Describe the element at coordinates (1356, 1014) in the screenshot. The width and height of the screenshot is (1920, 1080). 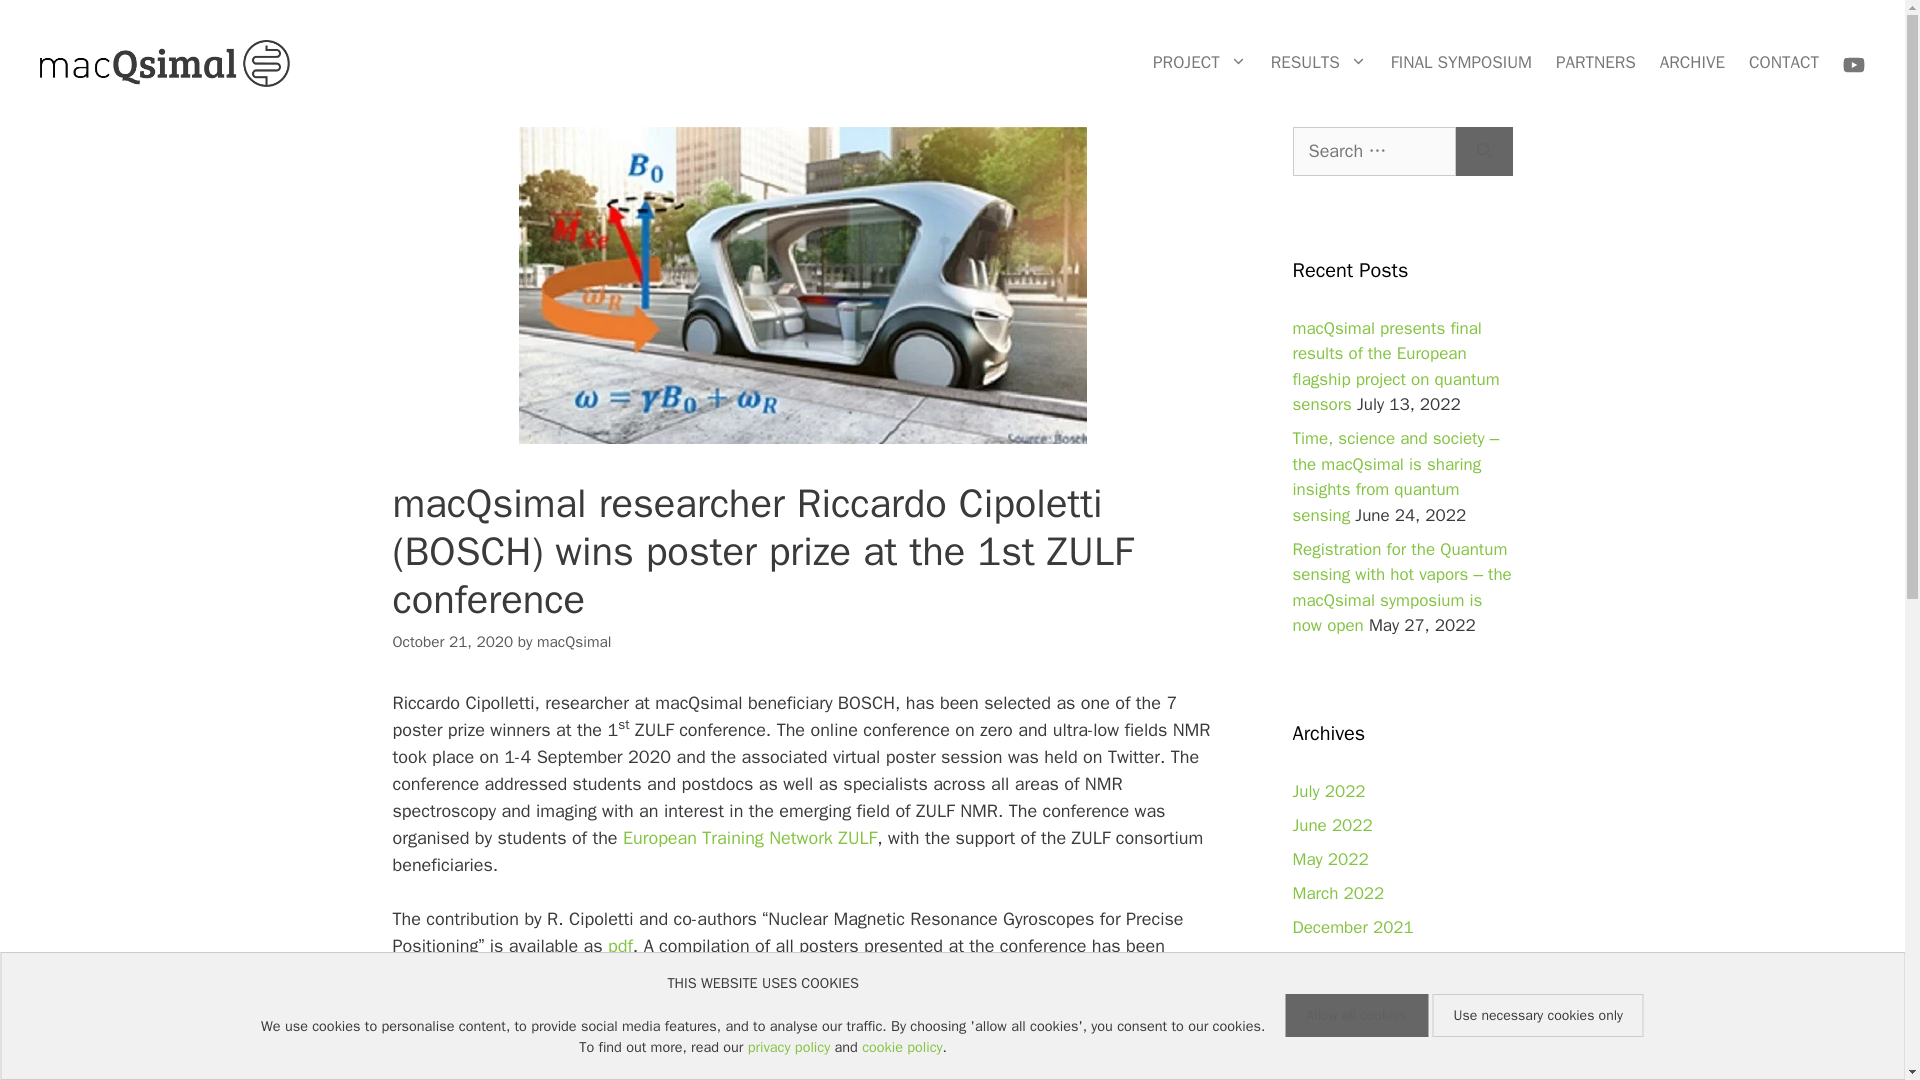
I see `Allow all cookies` at that location.